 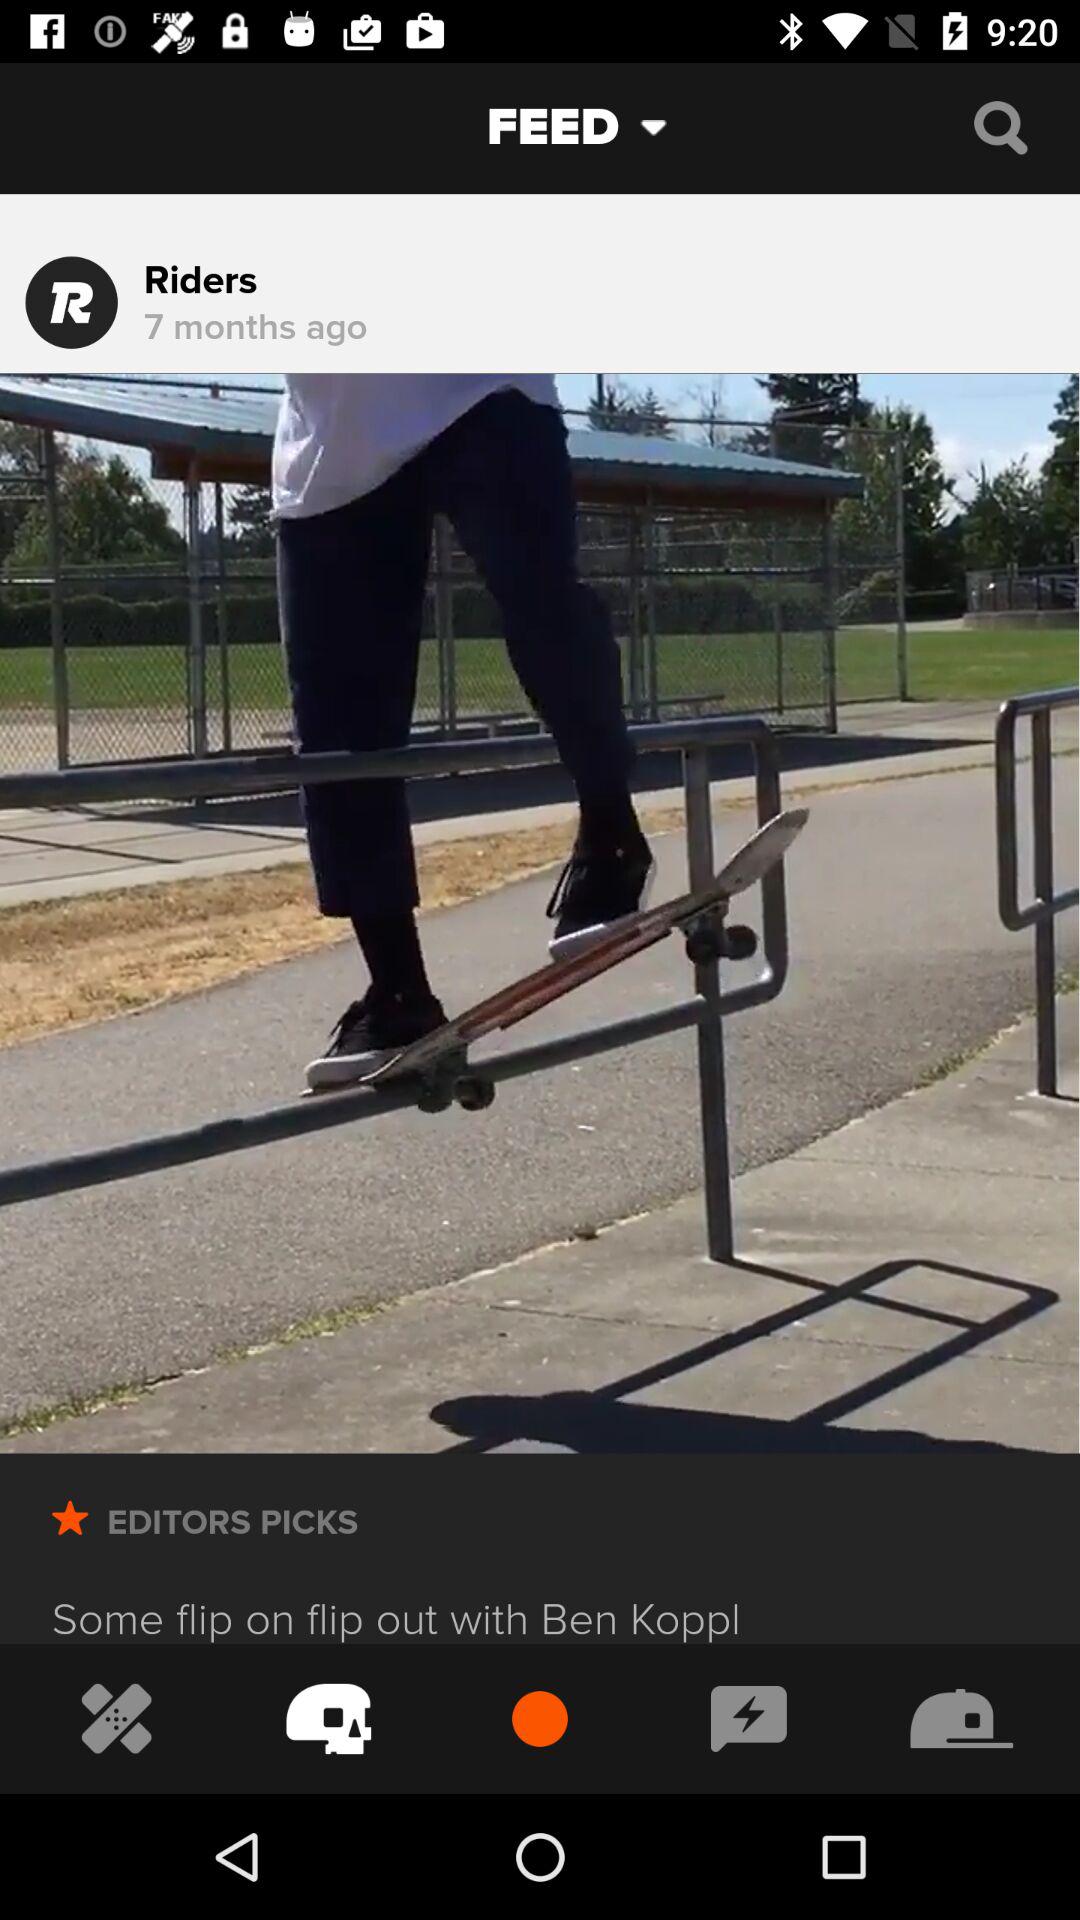 What do you see at coordinates (328, 1718) in the screenshot?
I see `show cart` at bounding box center [328, 1718].